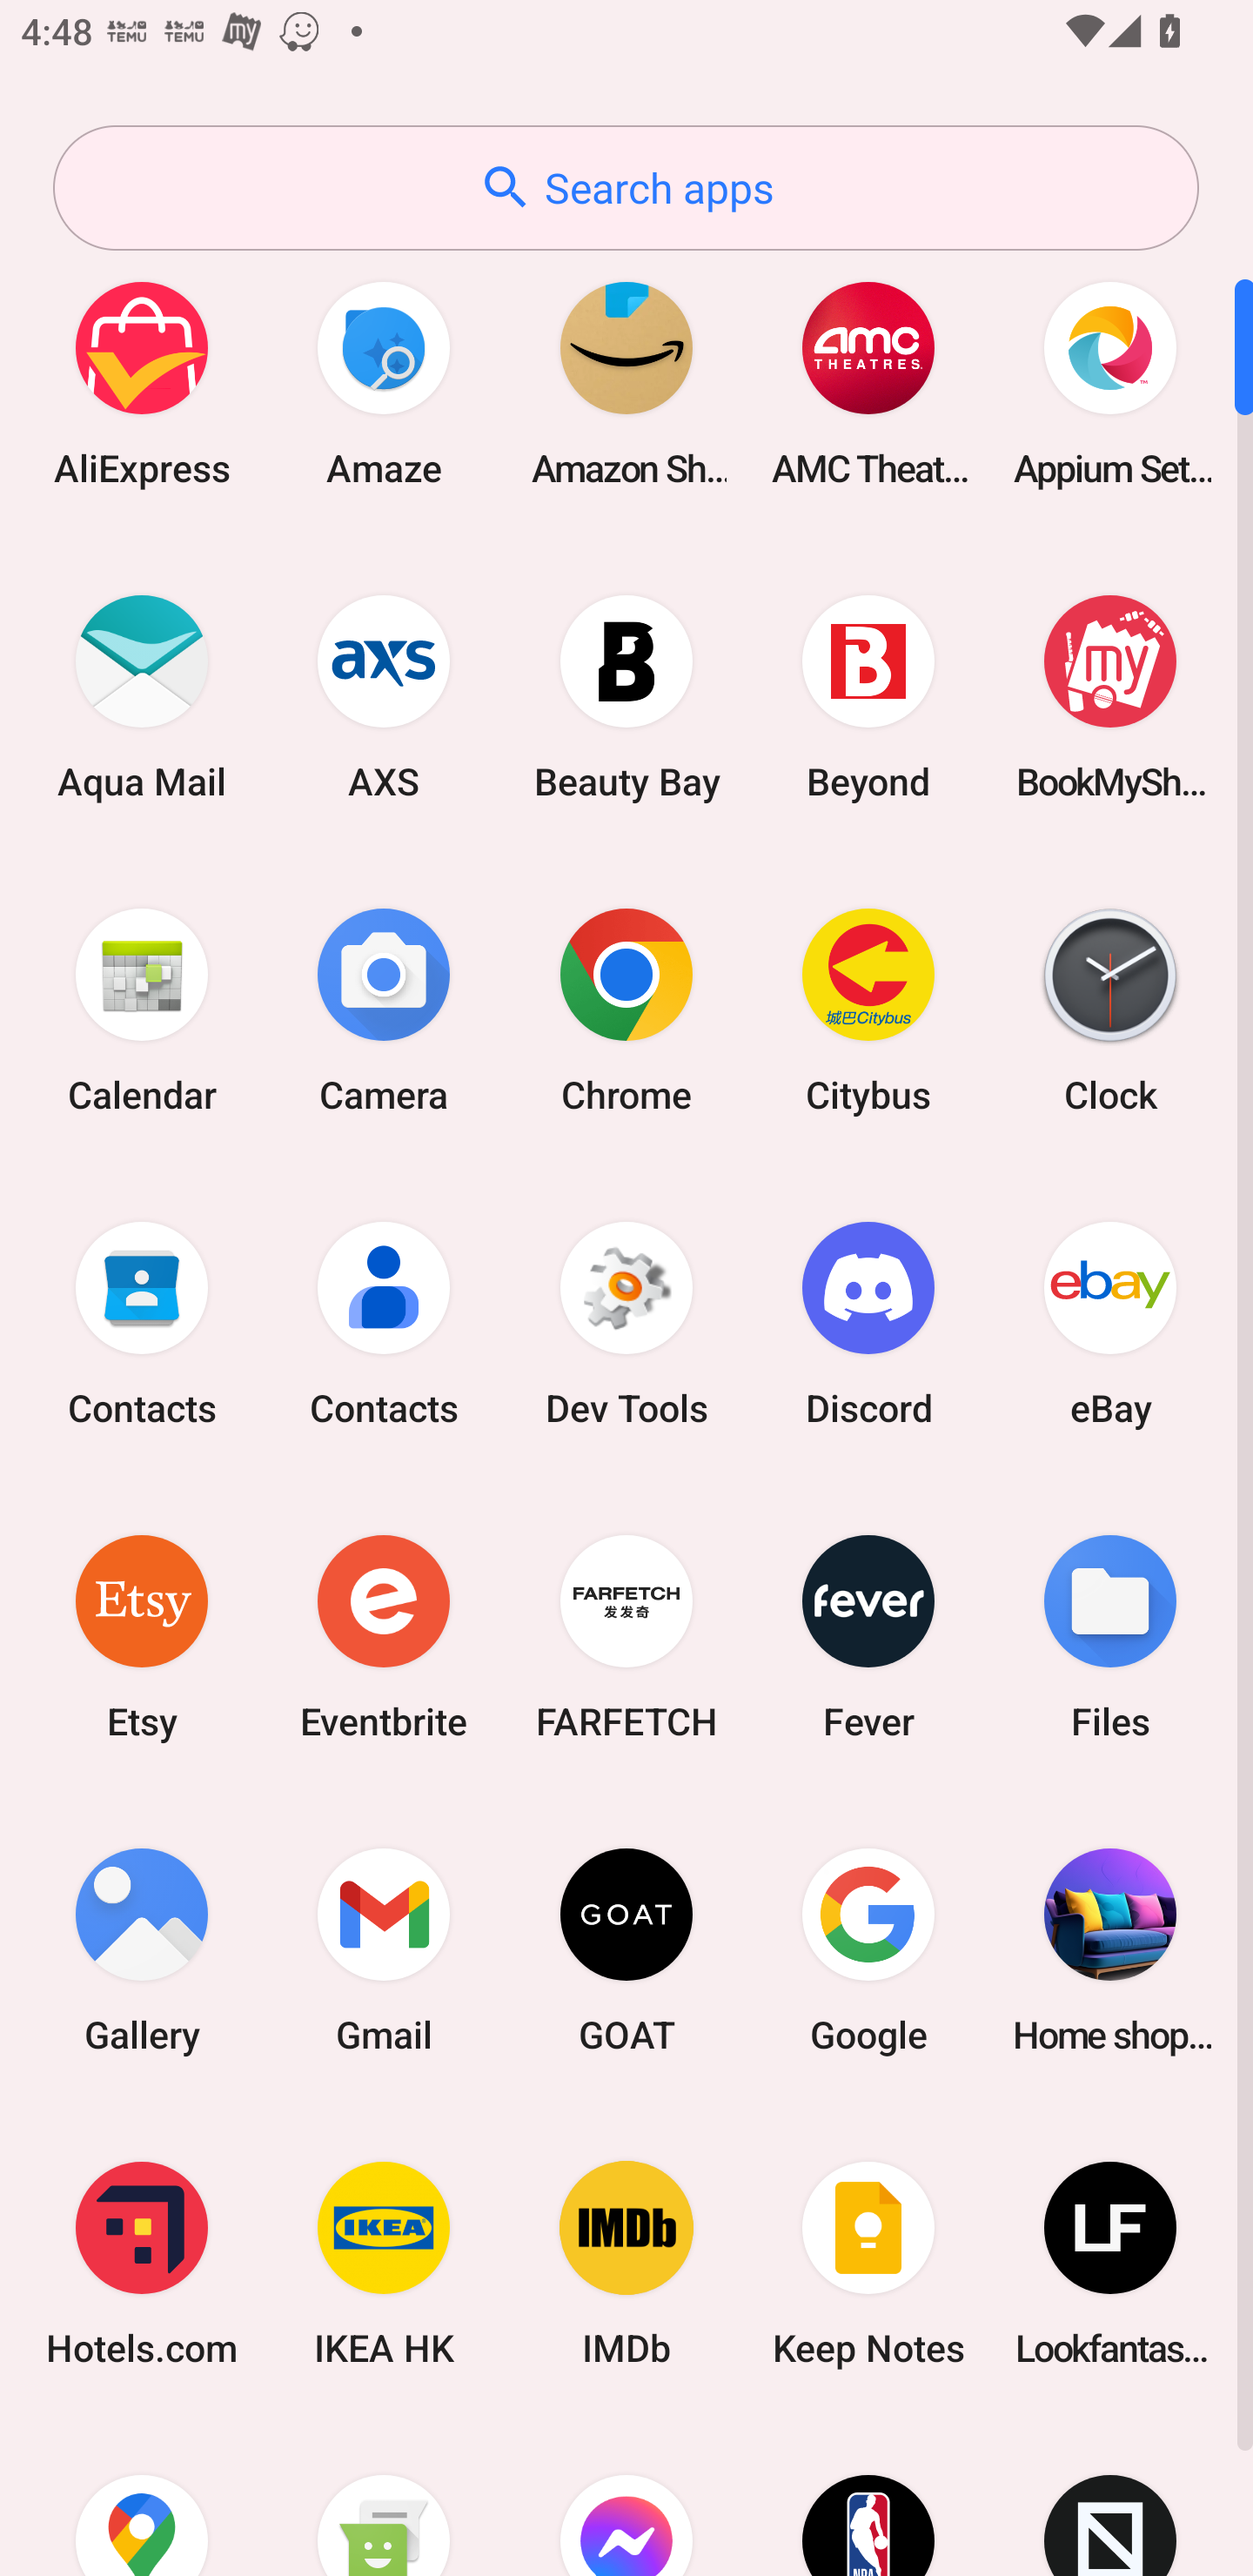 The image size is (1253, 2576). Describe the element at coordinates (142, 383) in the screenshot. I see `AliExpress` at that location.